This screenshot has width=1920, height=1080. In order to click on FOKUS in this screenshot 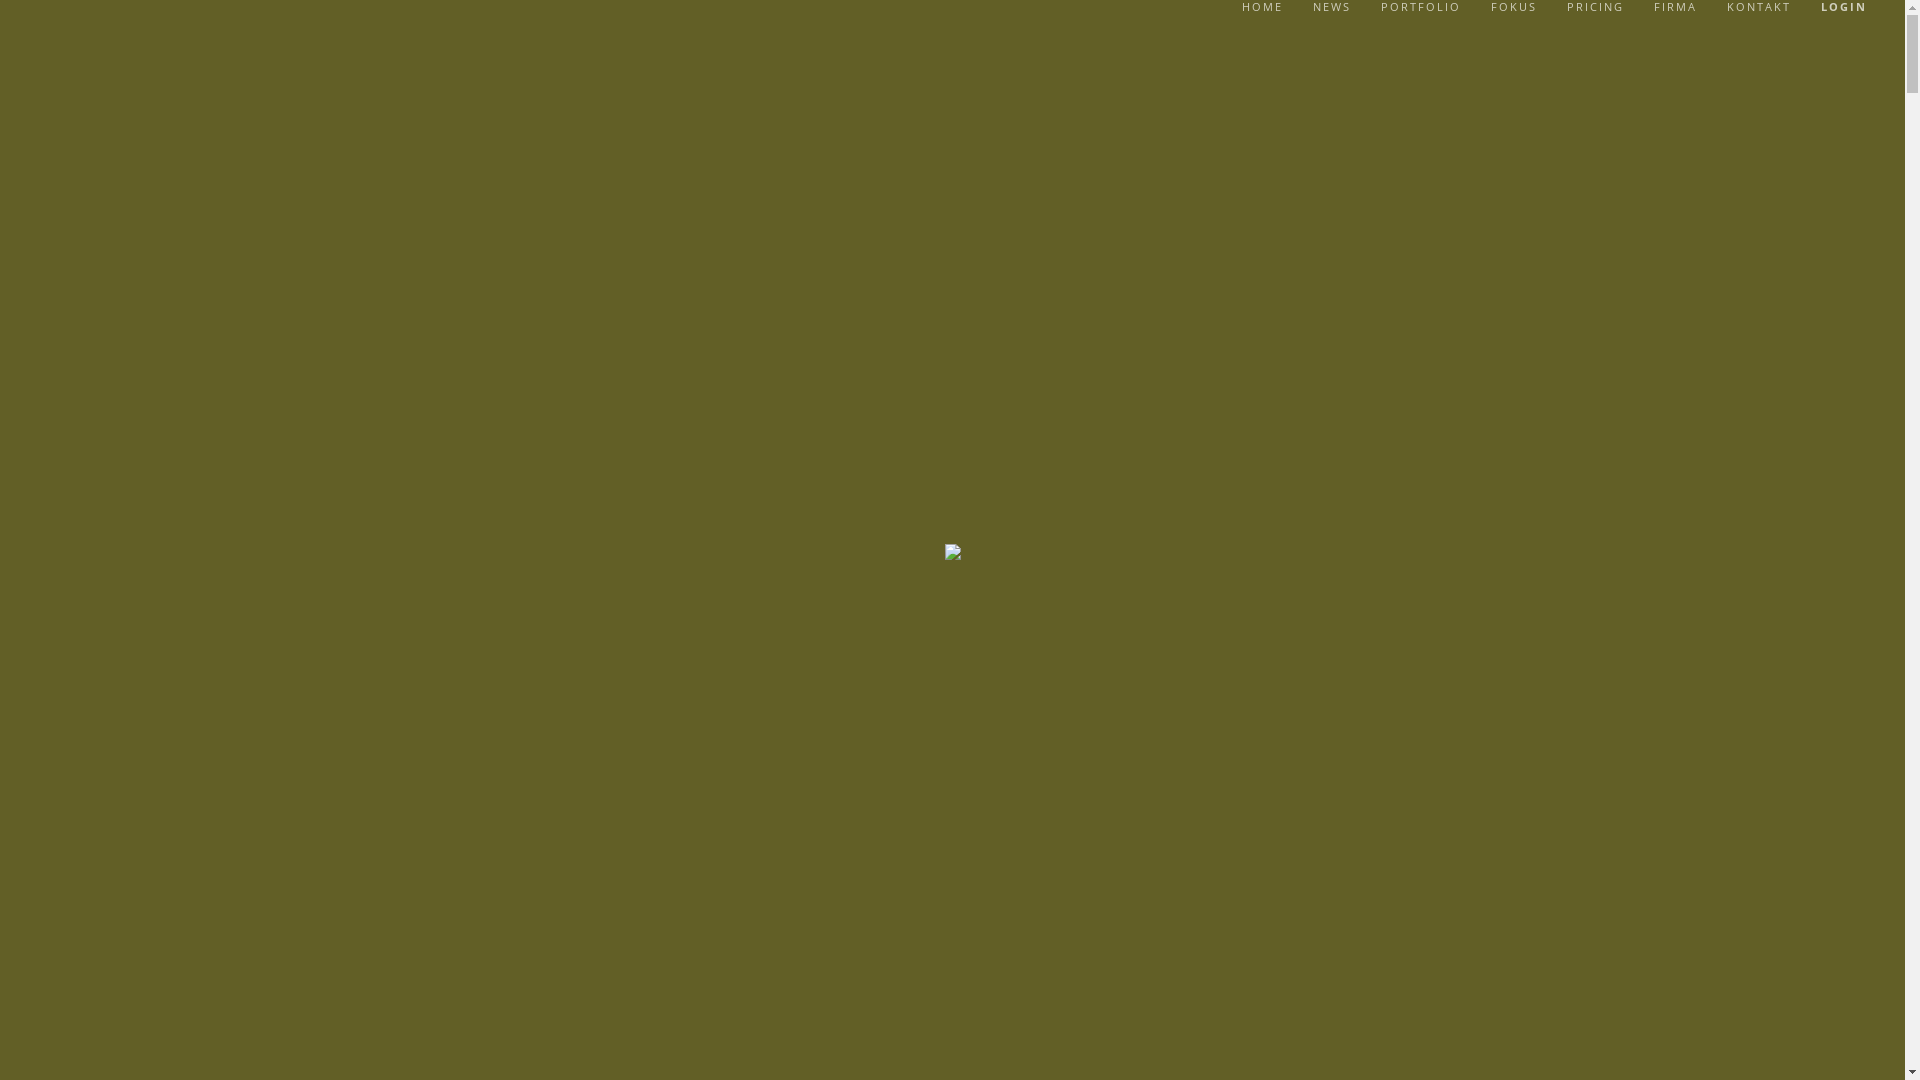, I will do `click(1514, 7)`.